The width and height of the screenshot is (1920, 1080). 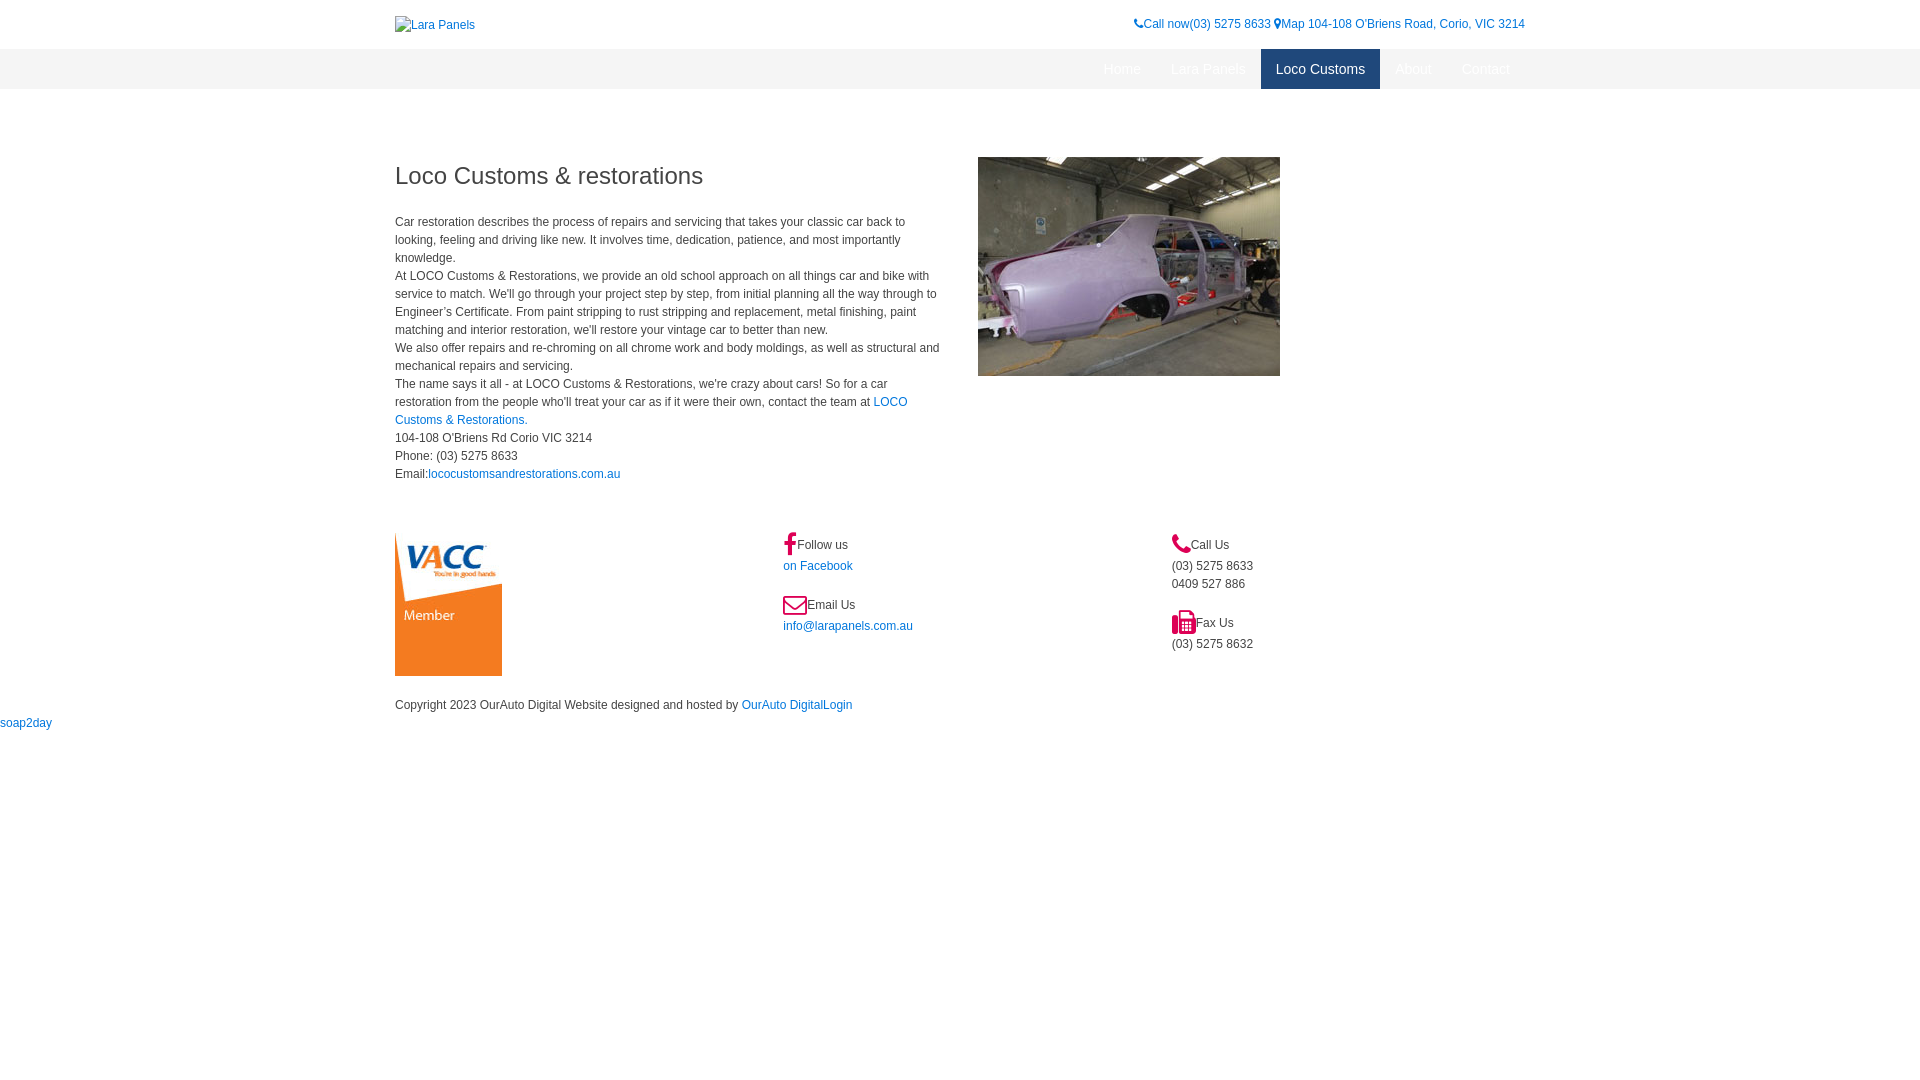 What do you see at coordinates (1289, 24) in the screenshot?
I see `Map` at bounding box center [1289, 24].